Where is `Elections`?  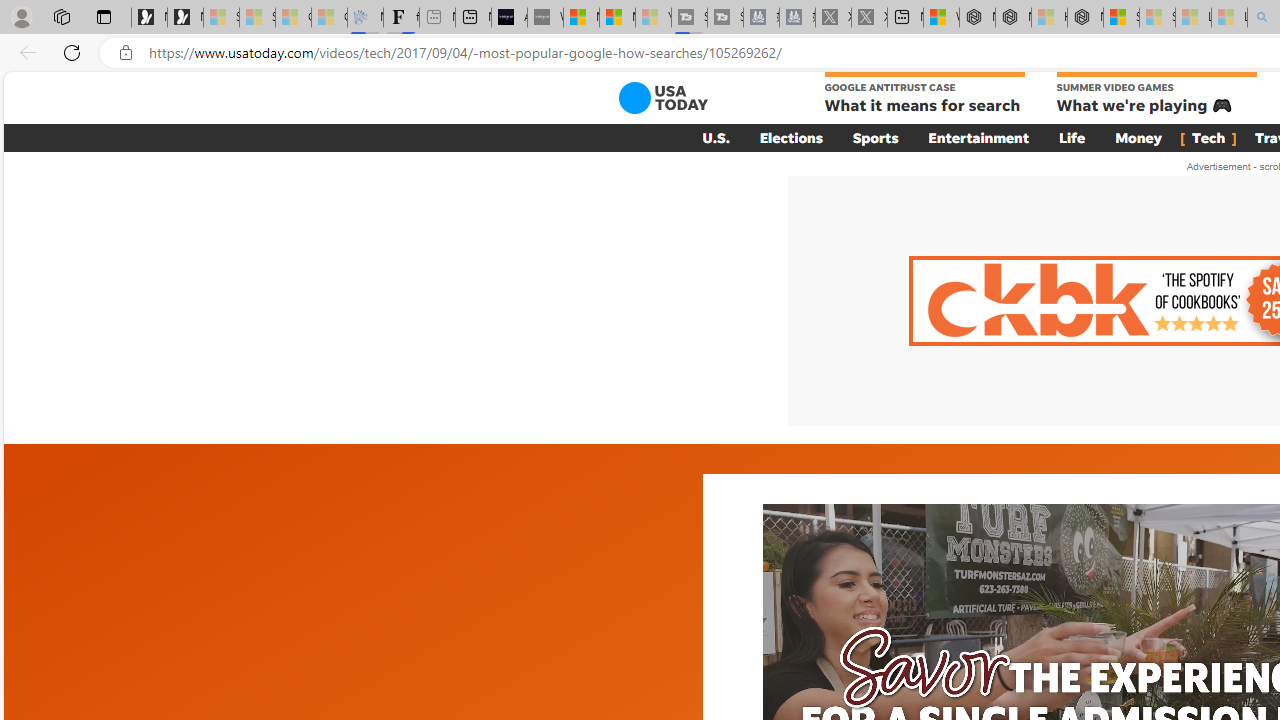 Elections is located at coordinates (790, 137).